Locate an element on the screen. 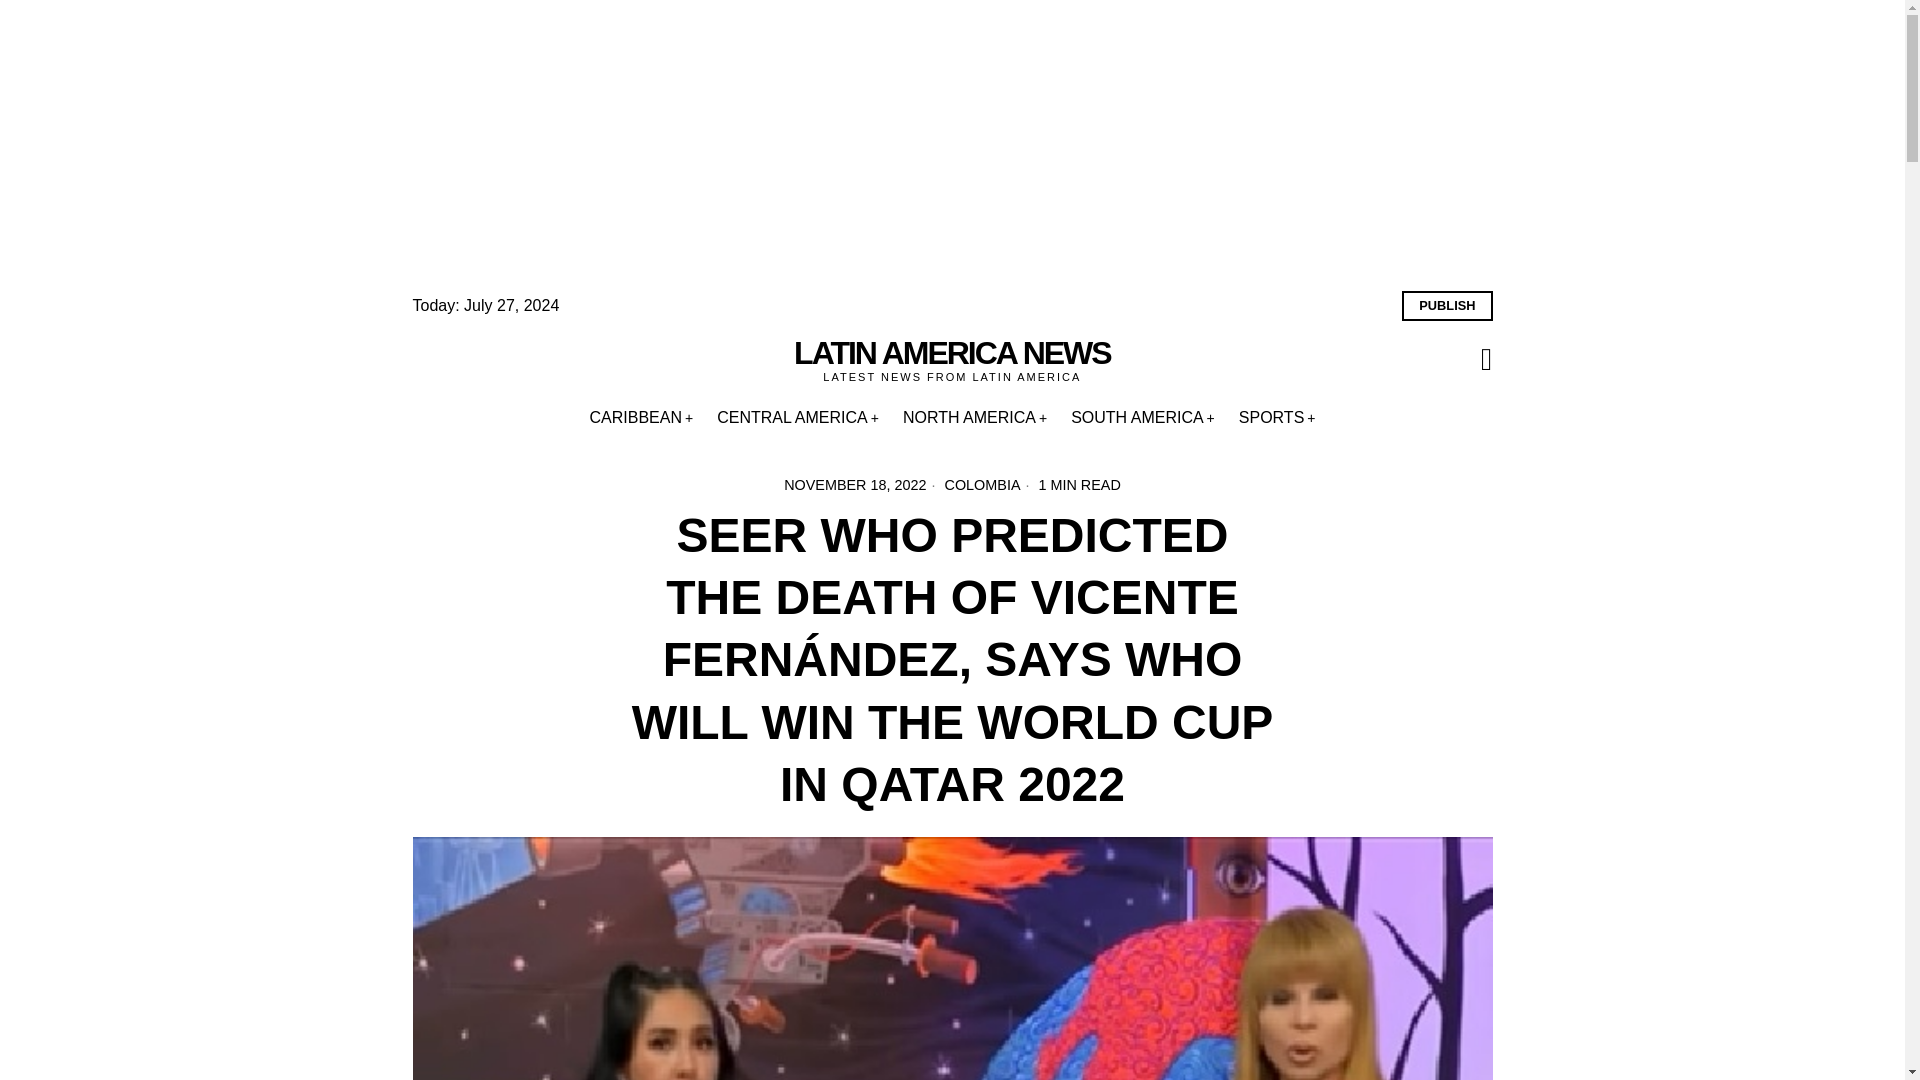  LATIN AMERICA NEWS is located at coordinates (952, 353).